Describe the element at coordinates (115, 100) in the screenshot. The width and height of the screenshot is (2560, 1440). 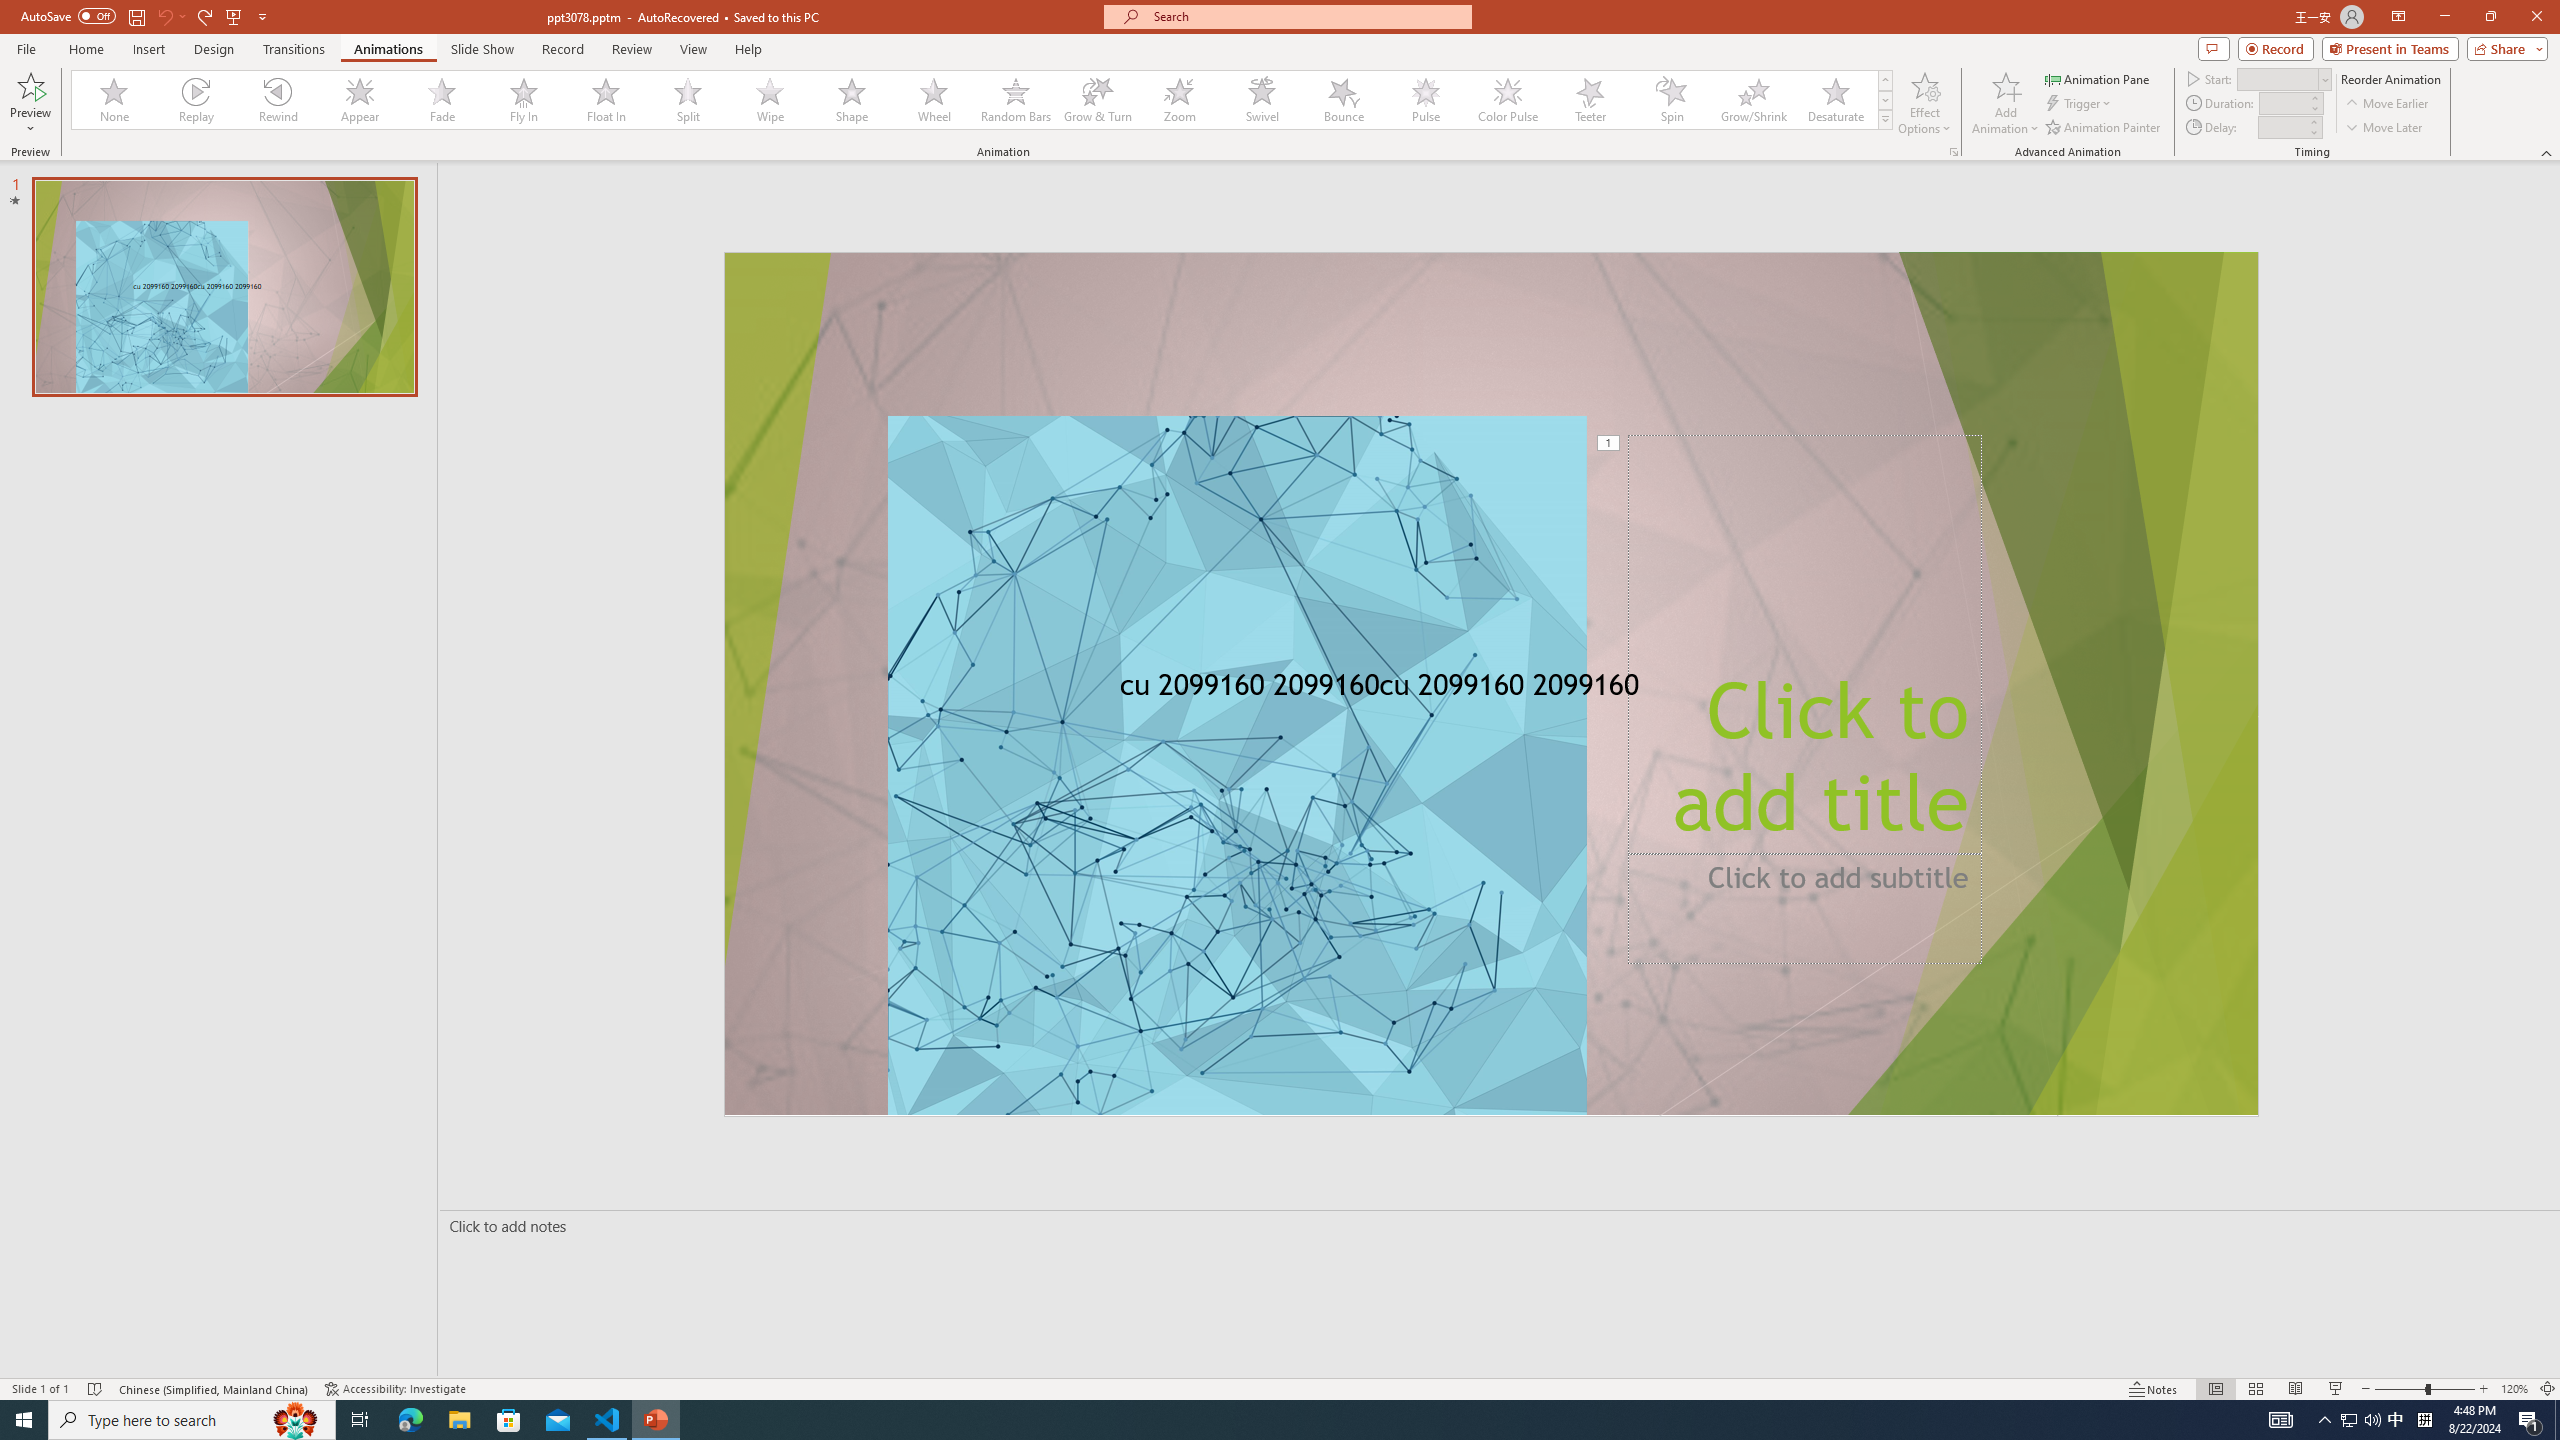
I see `None` at that location.